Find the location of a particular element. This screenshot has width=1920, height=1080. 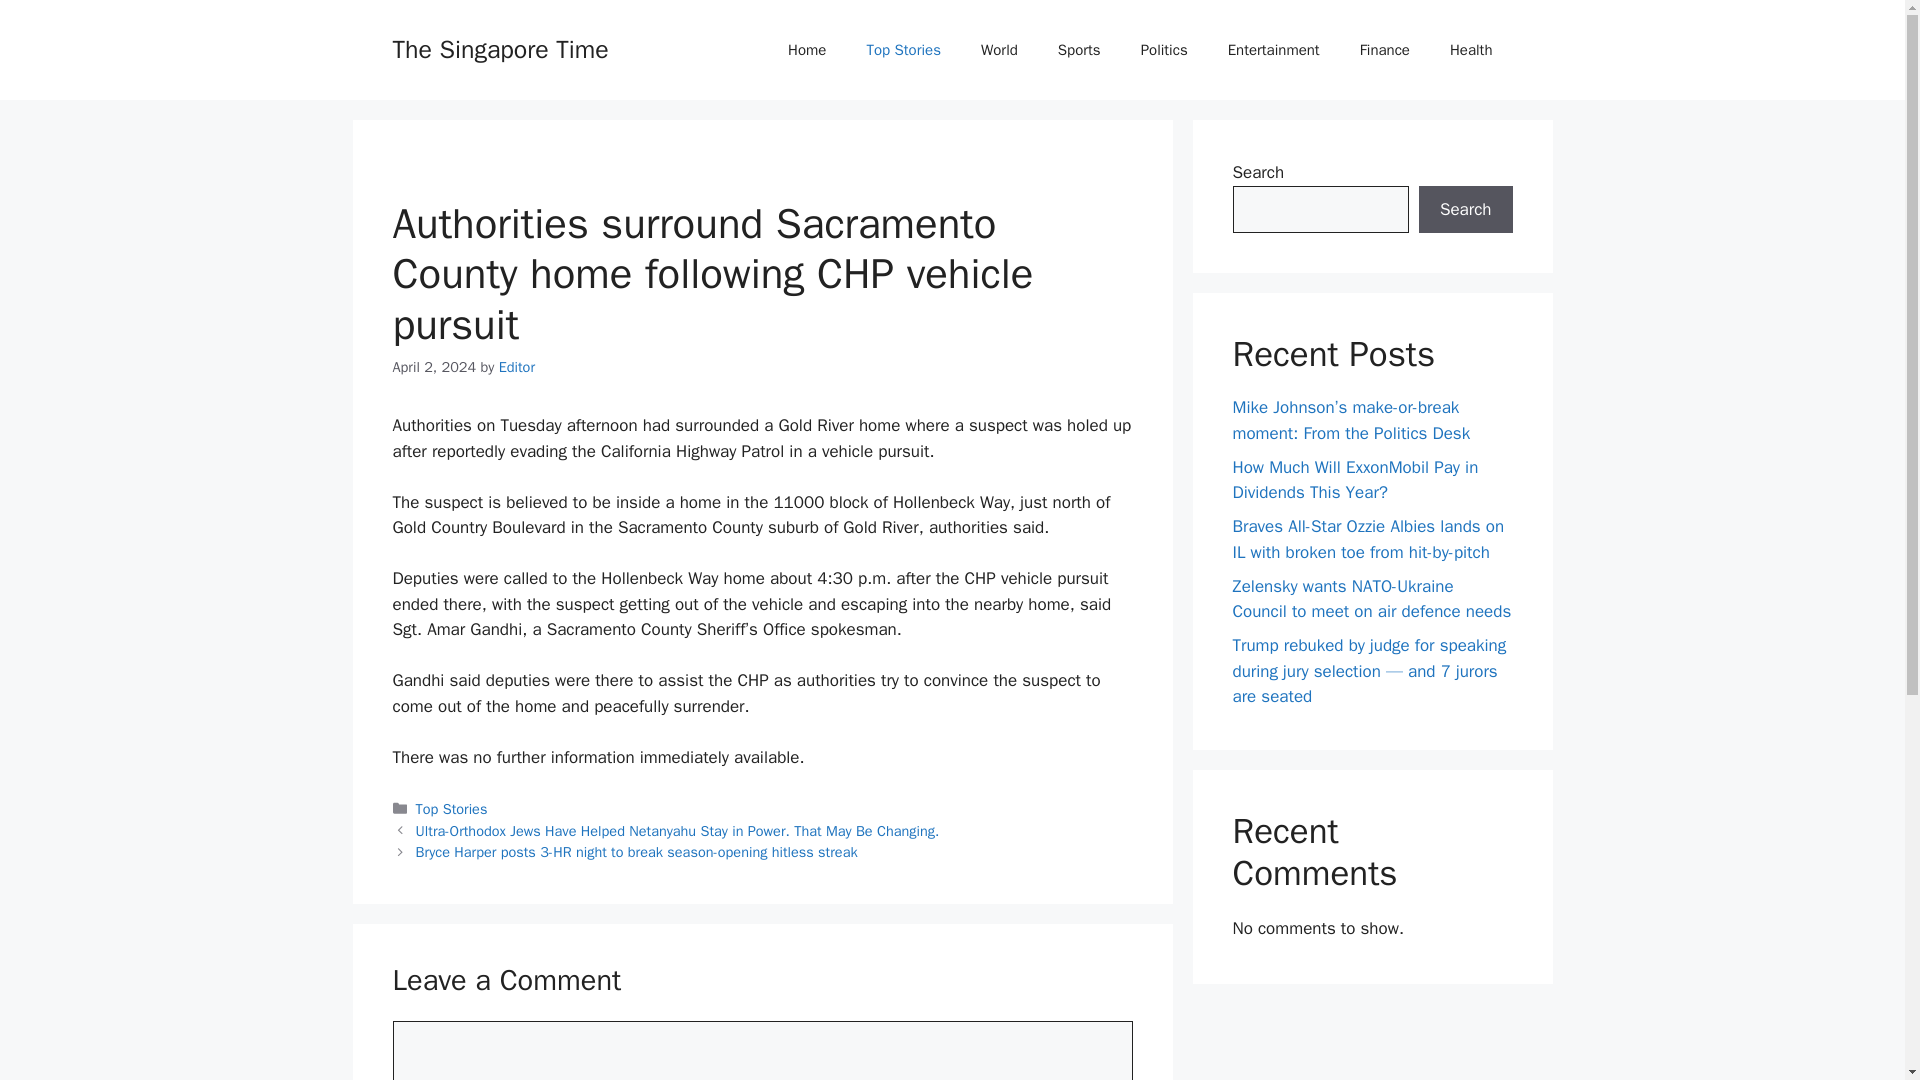

Entertainment is located at coordinates (1274, 50).